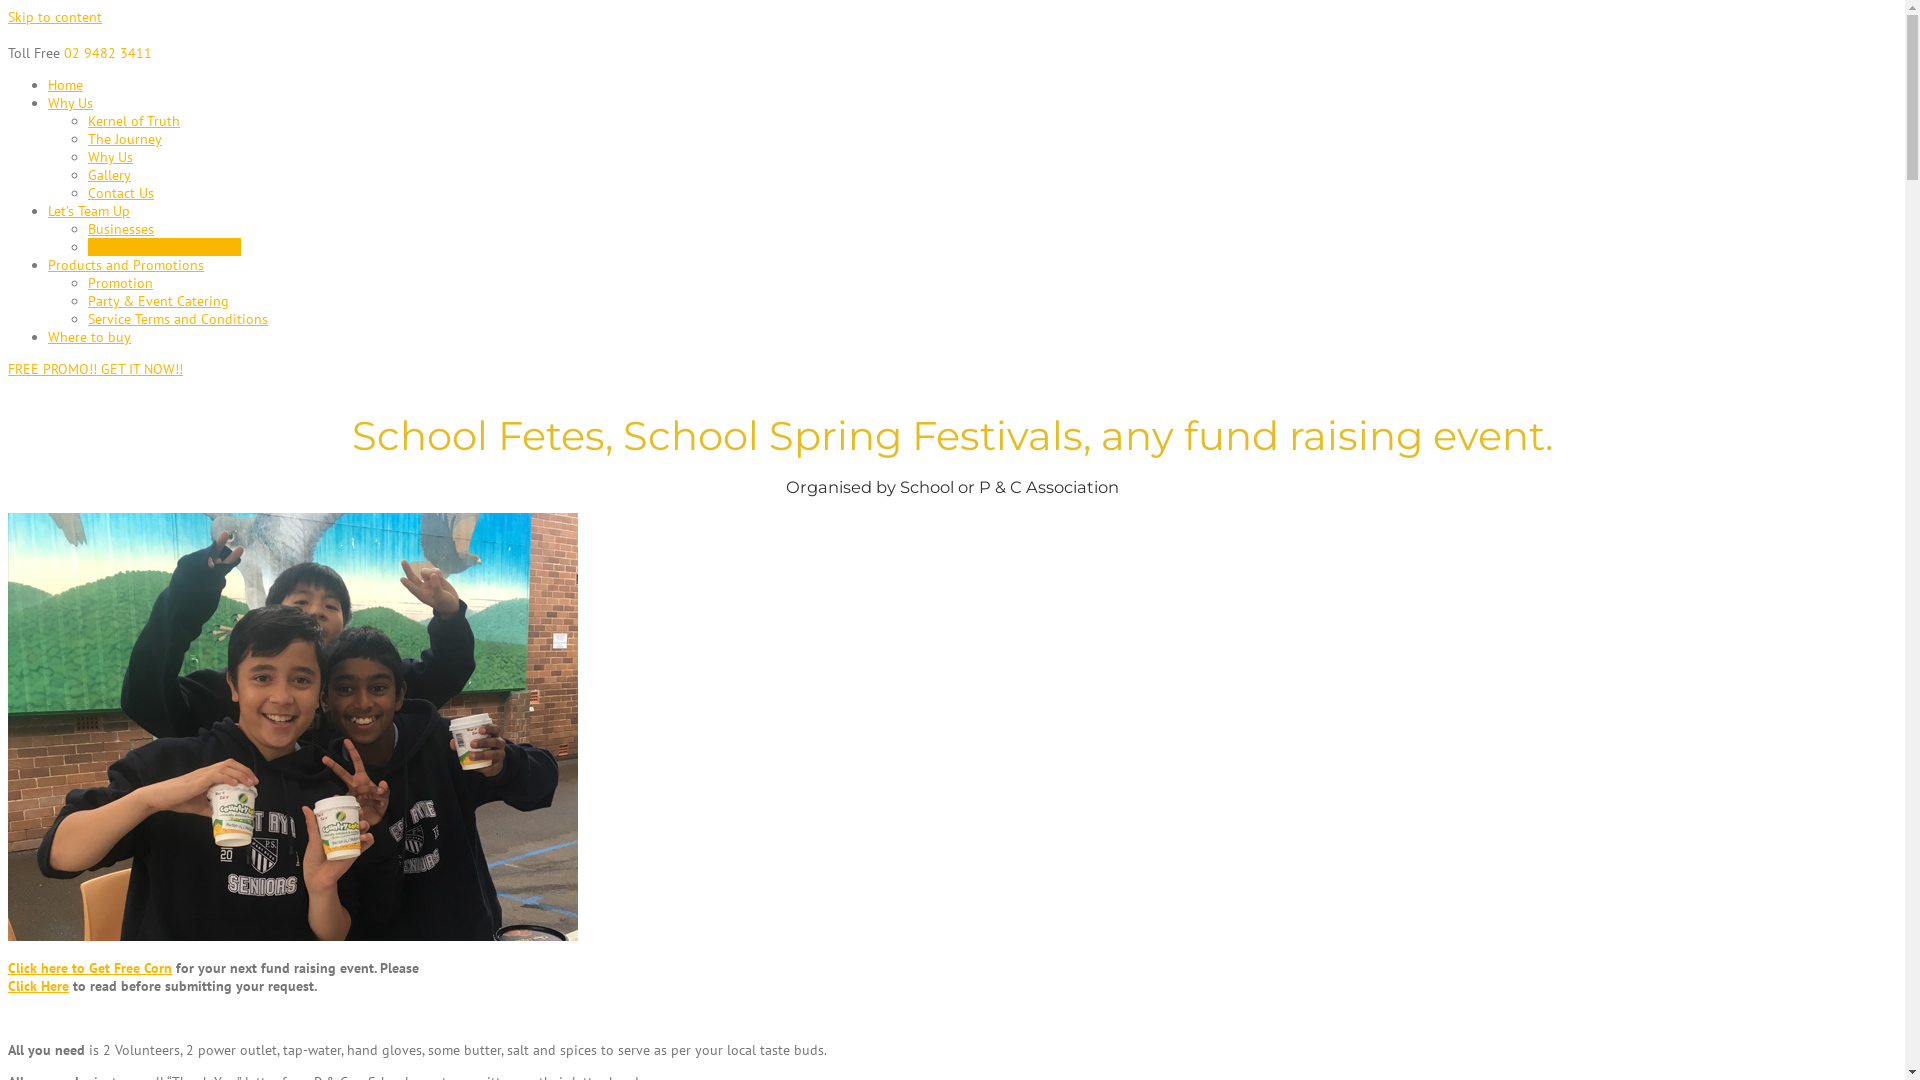  I want to click on Skip to content, so click(55, 17).